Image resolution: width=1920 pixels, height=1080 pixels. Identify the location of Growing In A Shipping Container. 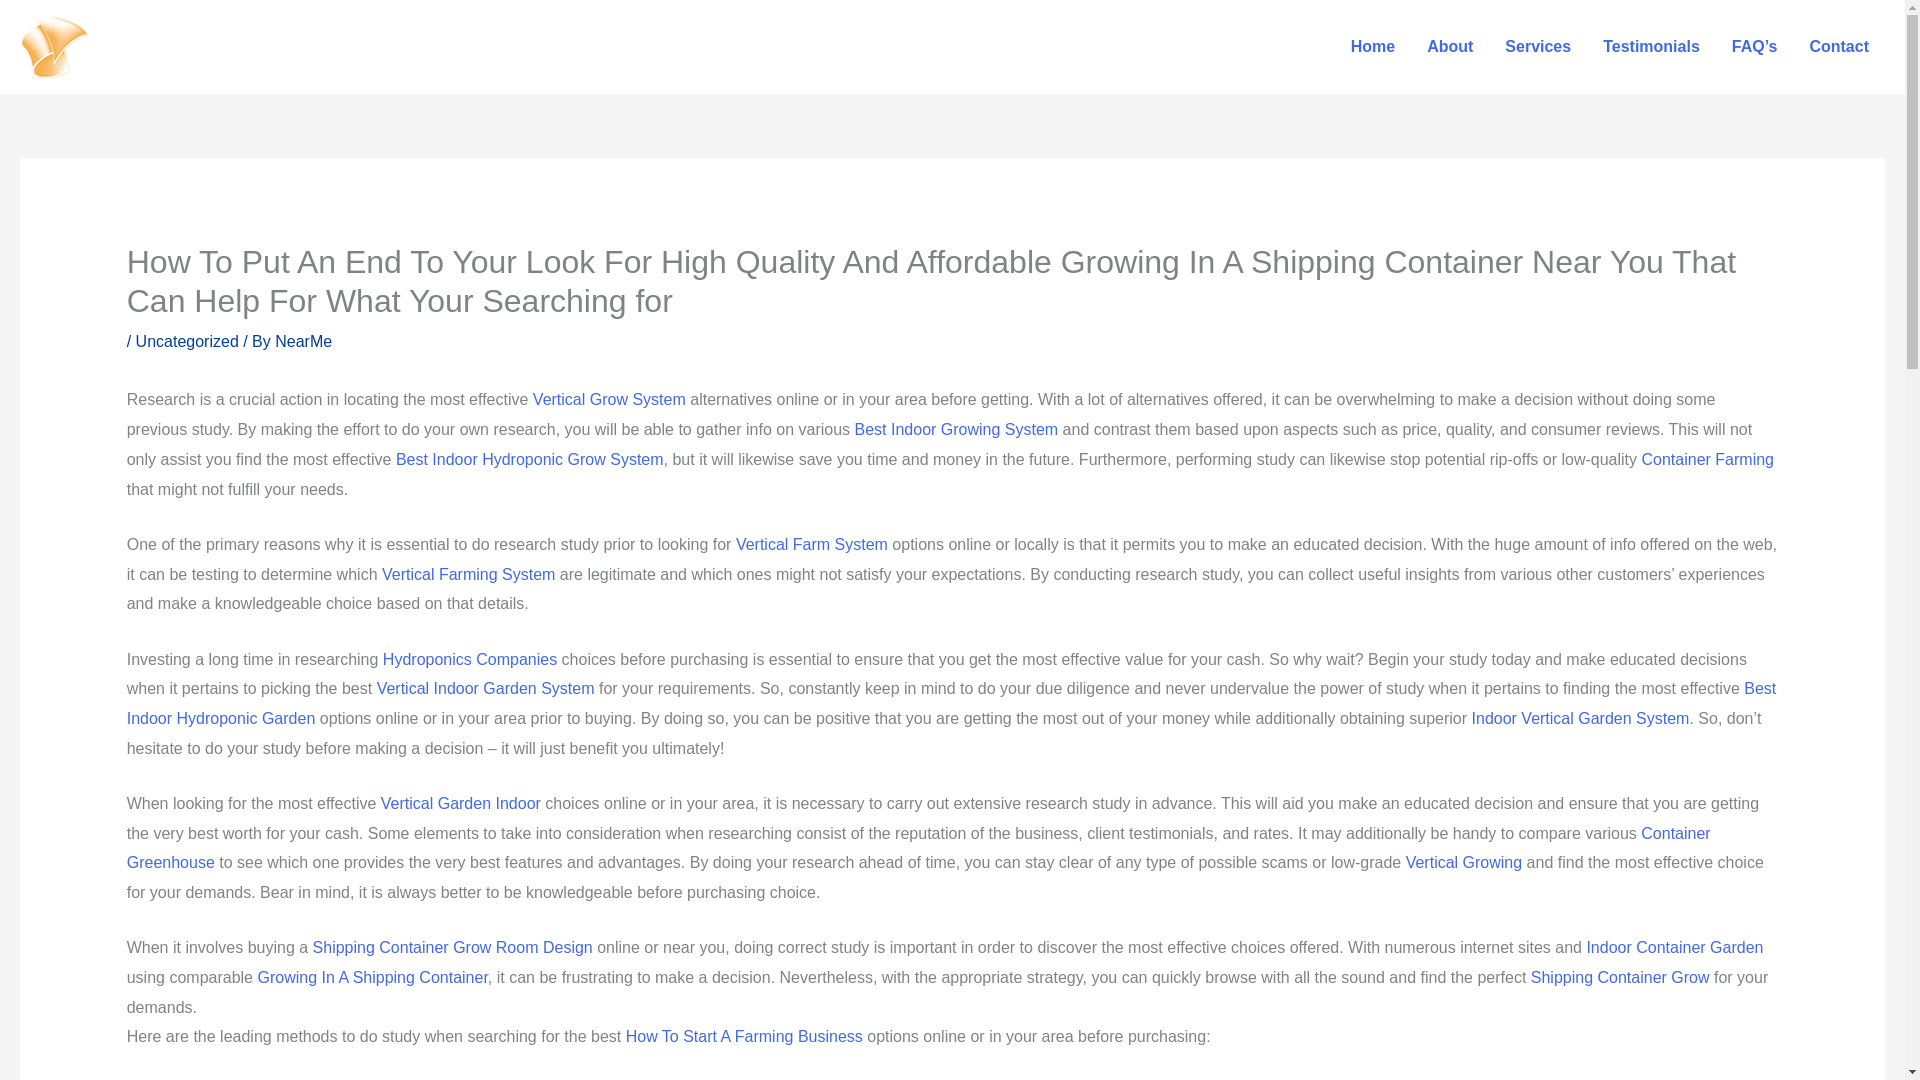
(372, 977).